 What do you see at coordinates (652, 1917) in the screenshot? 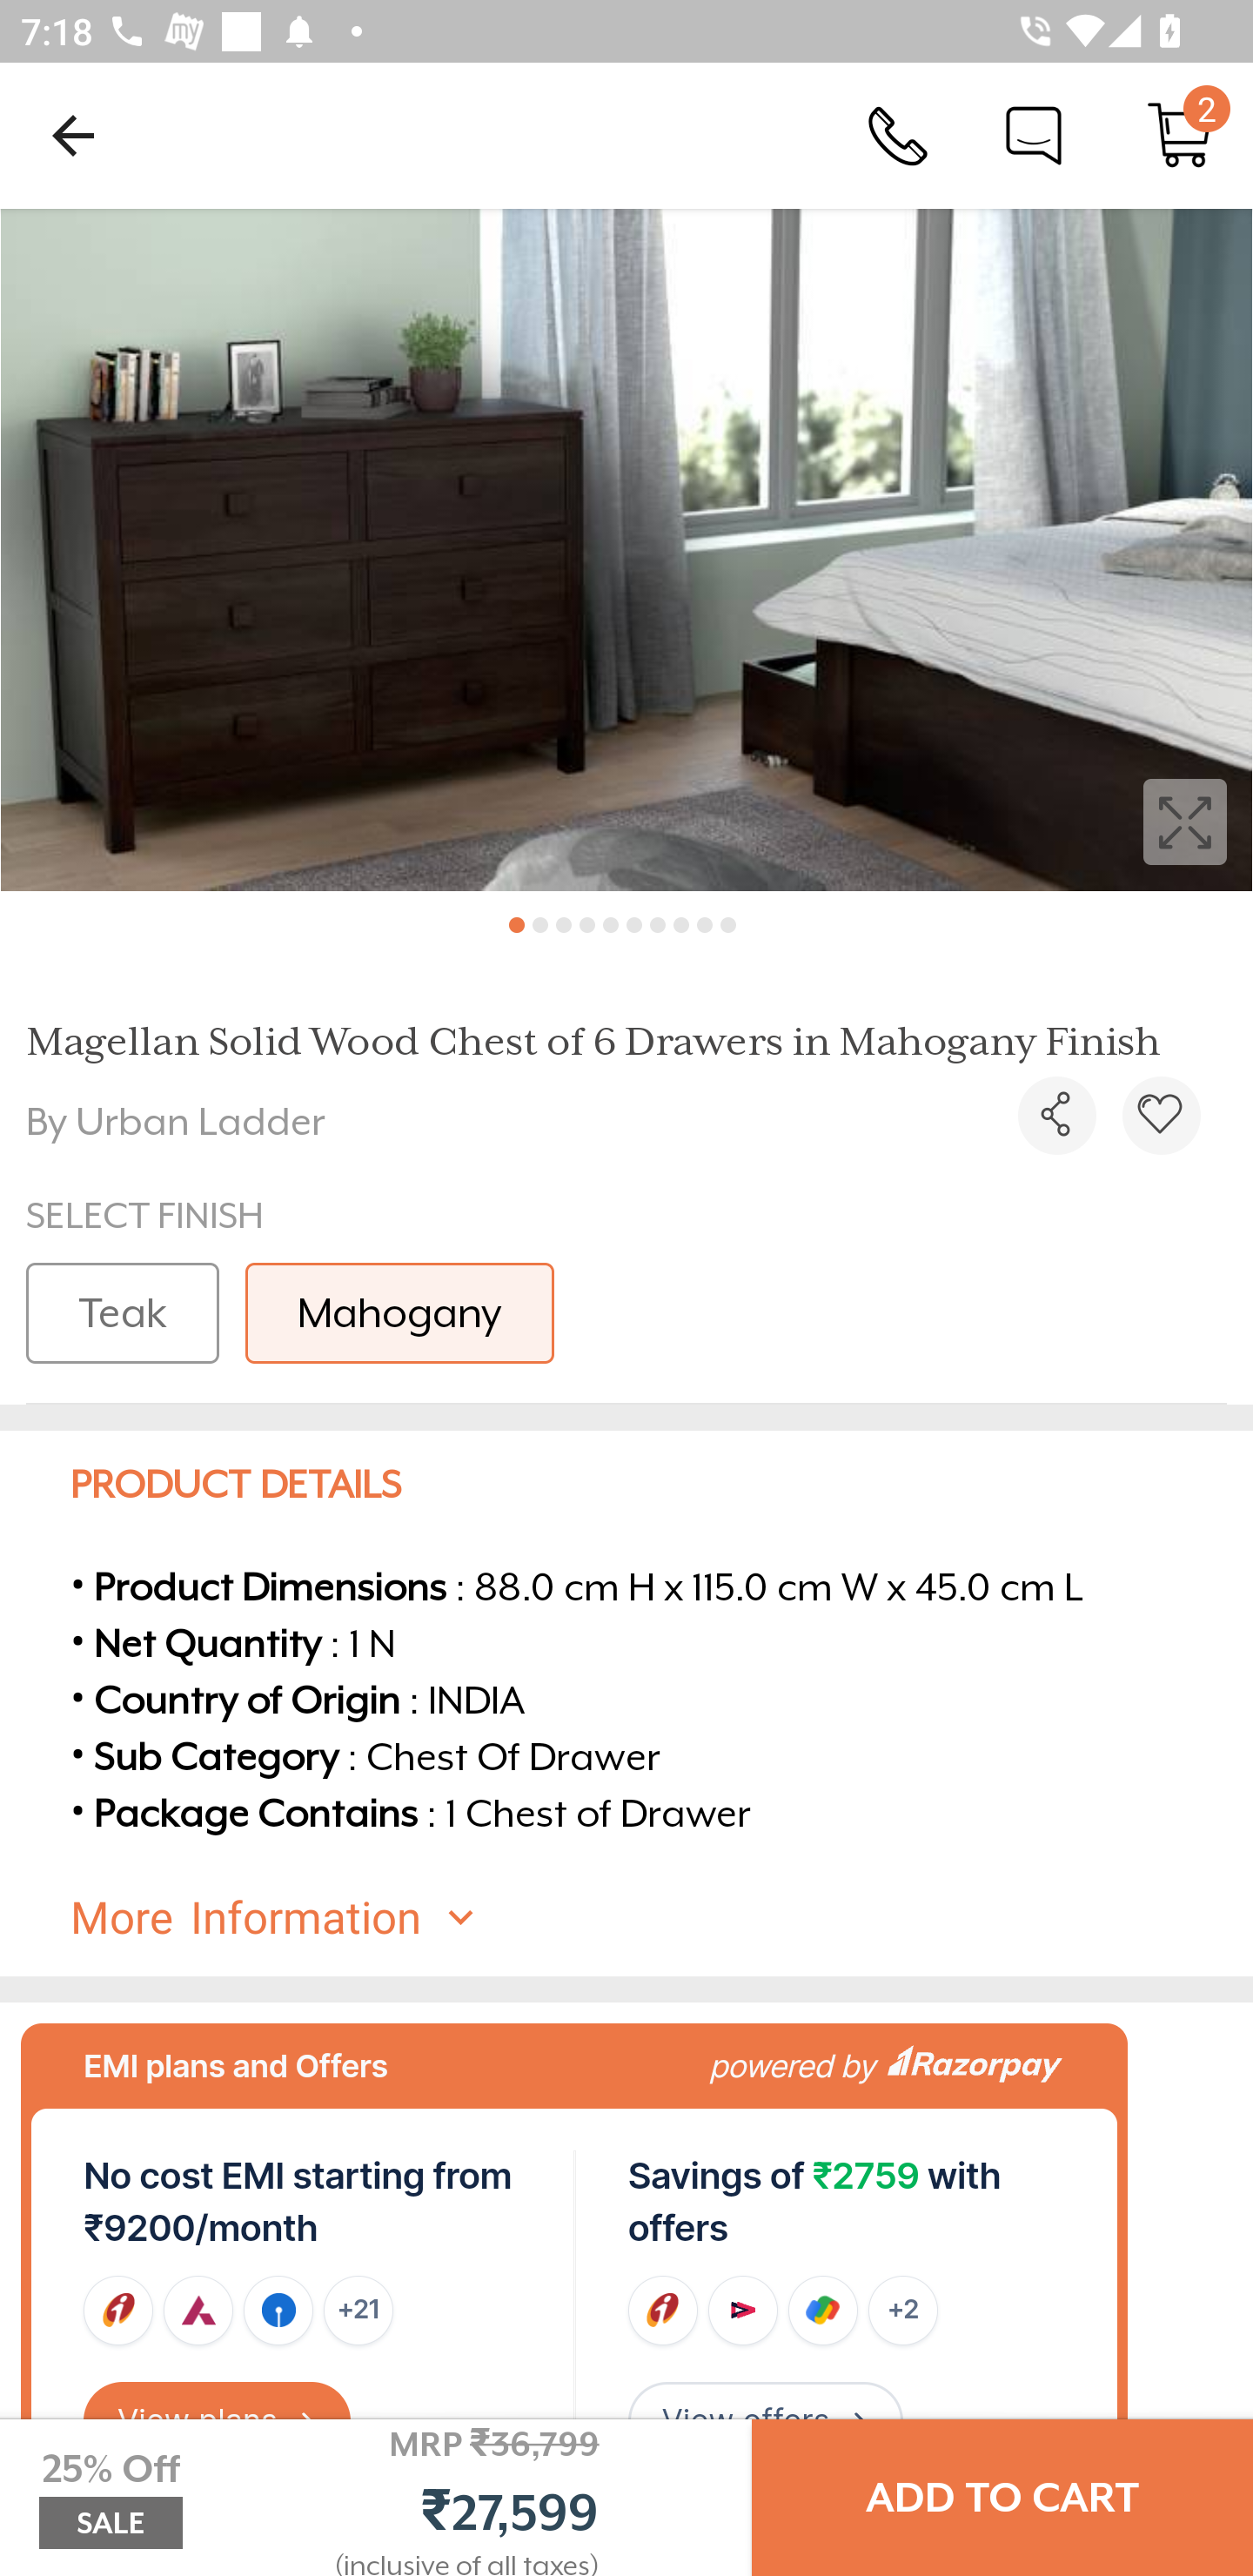
I see `More Information ` at bounding box center [652, 1917].